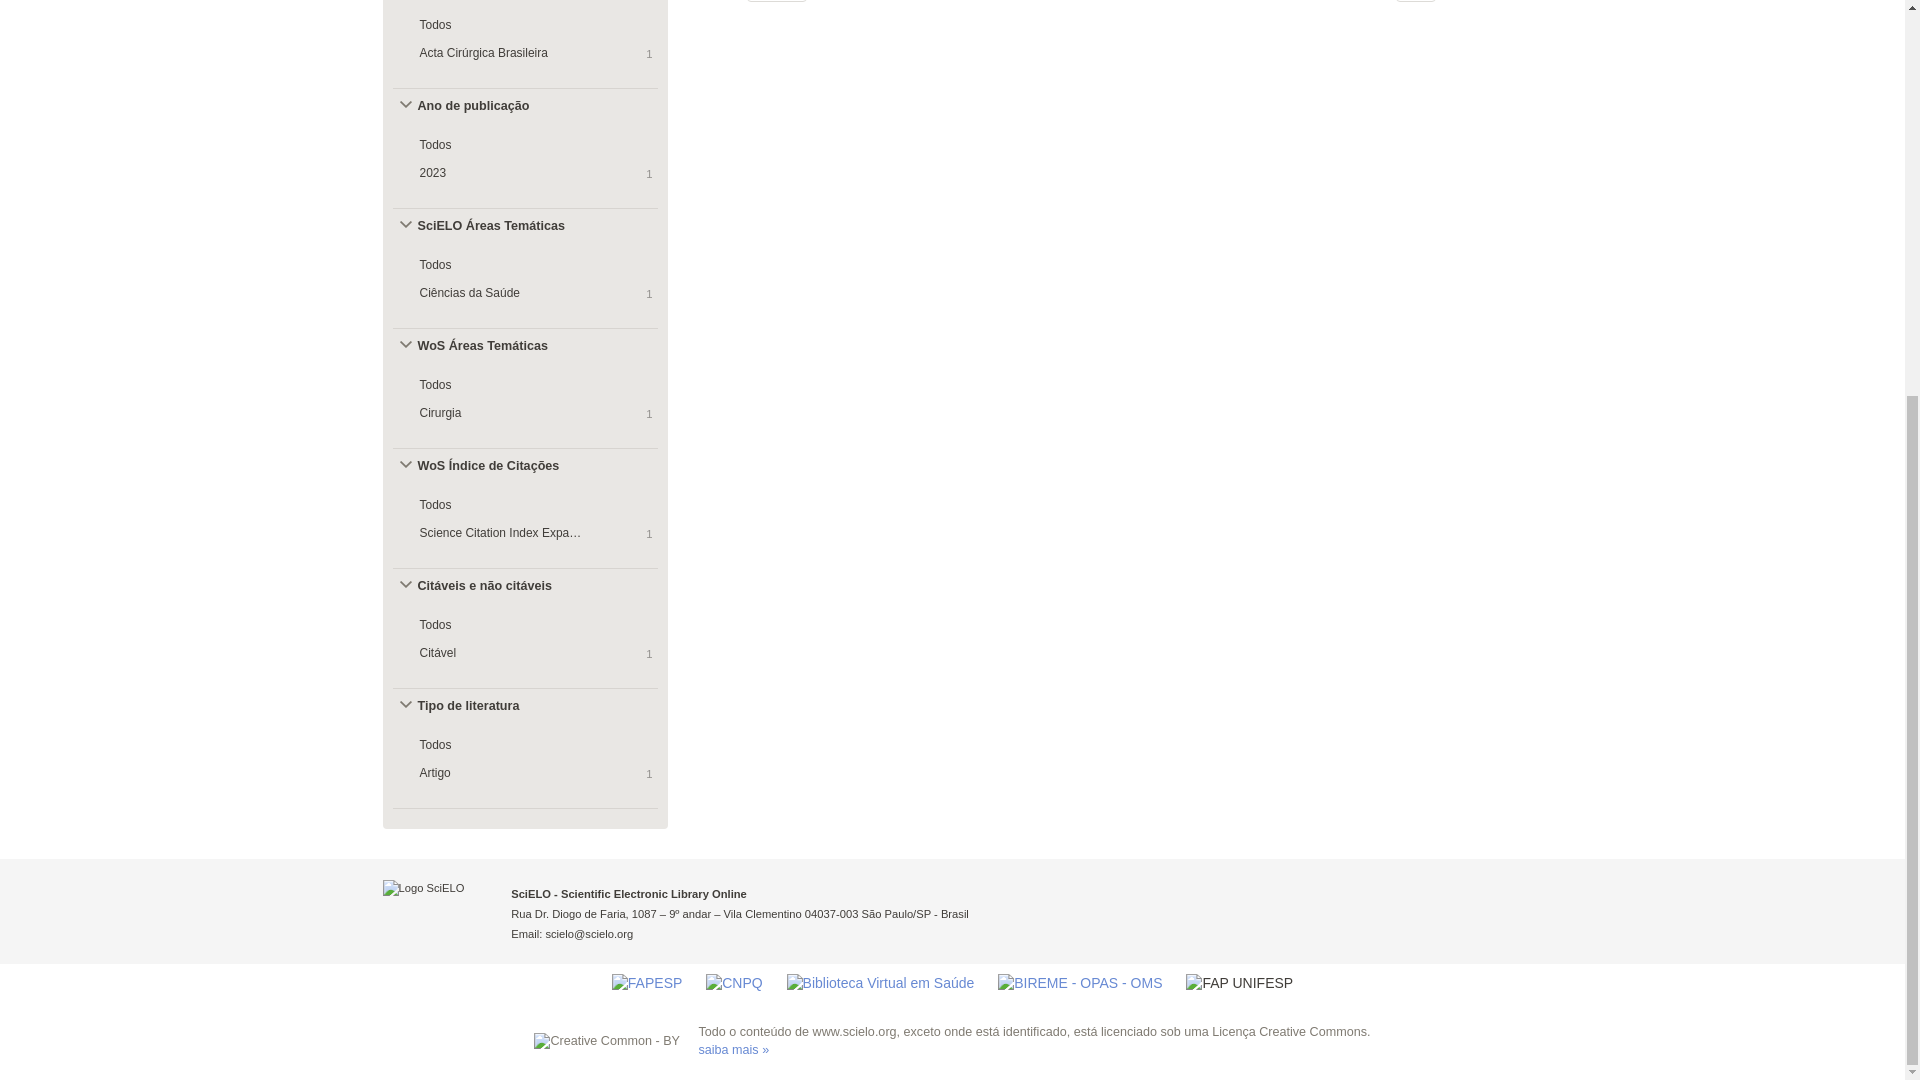 The width and height of the screenshot is (1920, 1080). What do you see at coordinates (489, 706) in the screenshot?
I see `Tipo de literatura` at bounding box center [489, 706].